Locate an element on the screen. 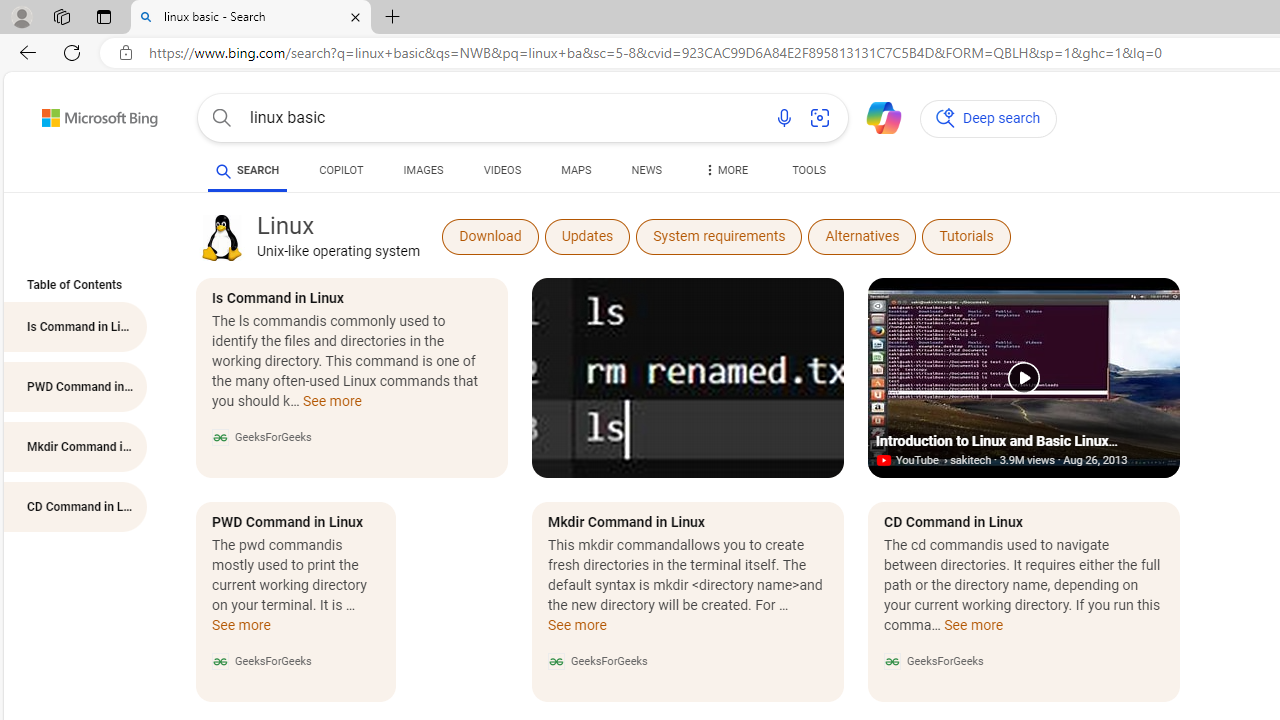  System requirements is located at coordinates (719, 236).